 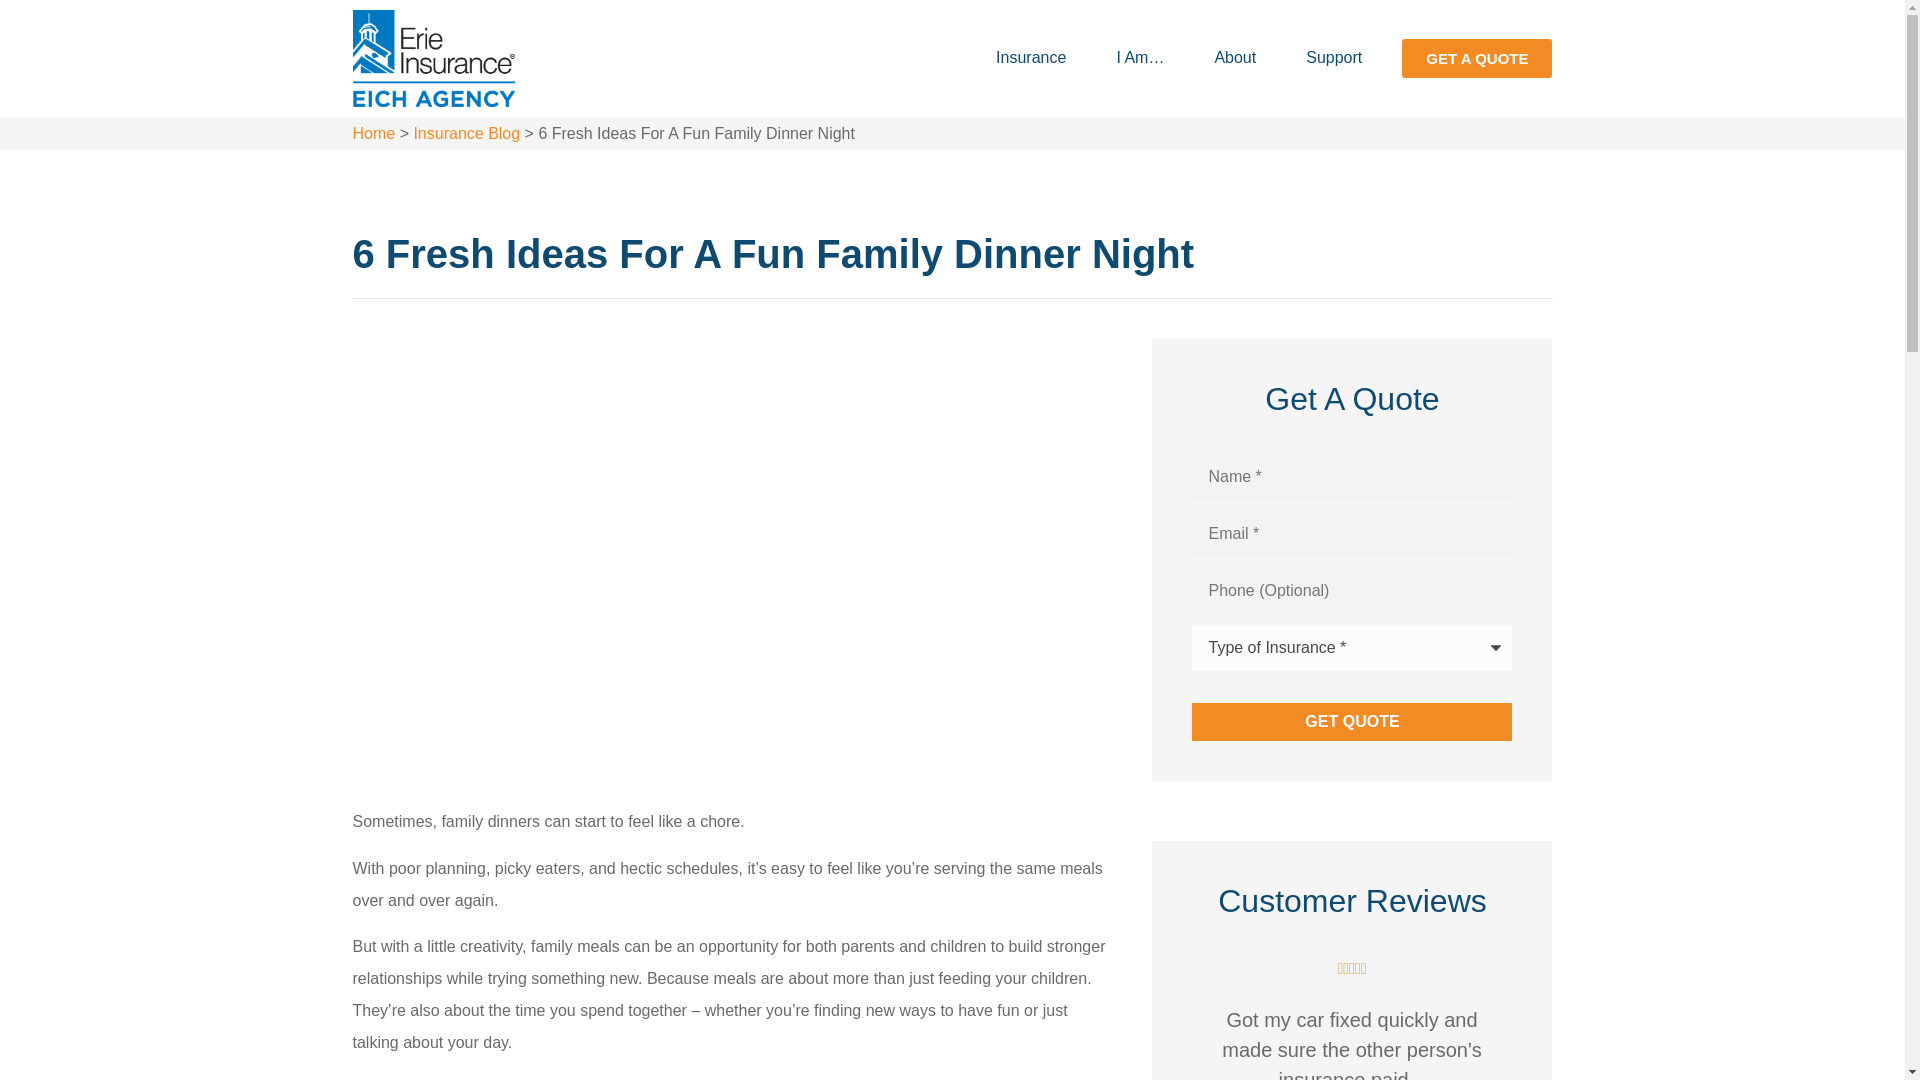 I want to click on Support, so click(x=1334, y=58).